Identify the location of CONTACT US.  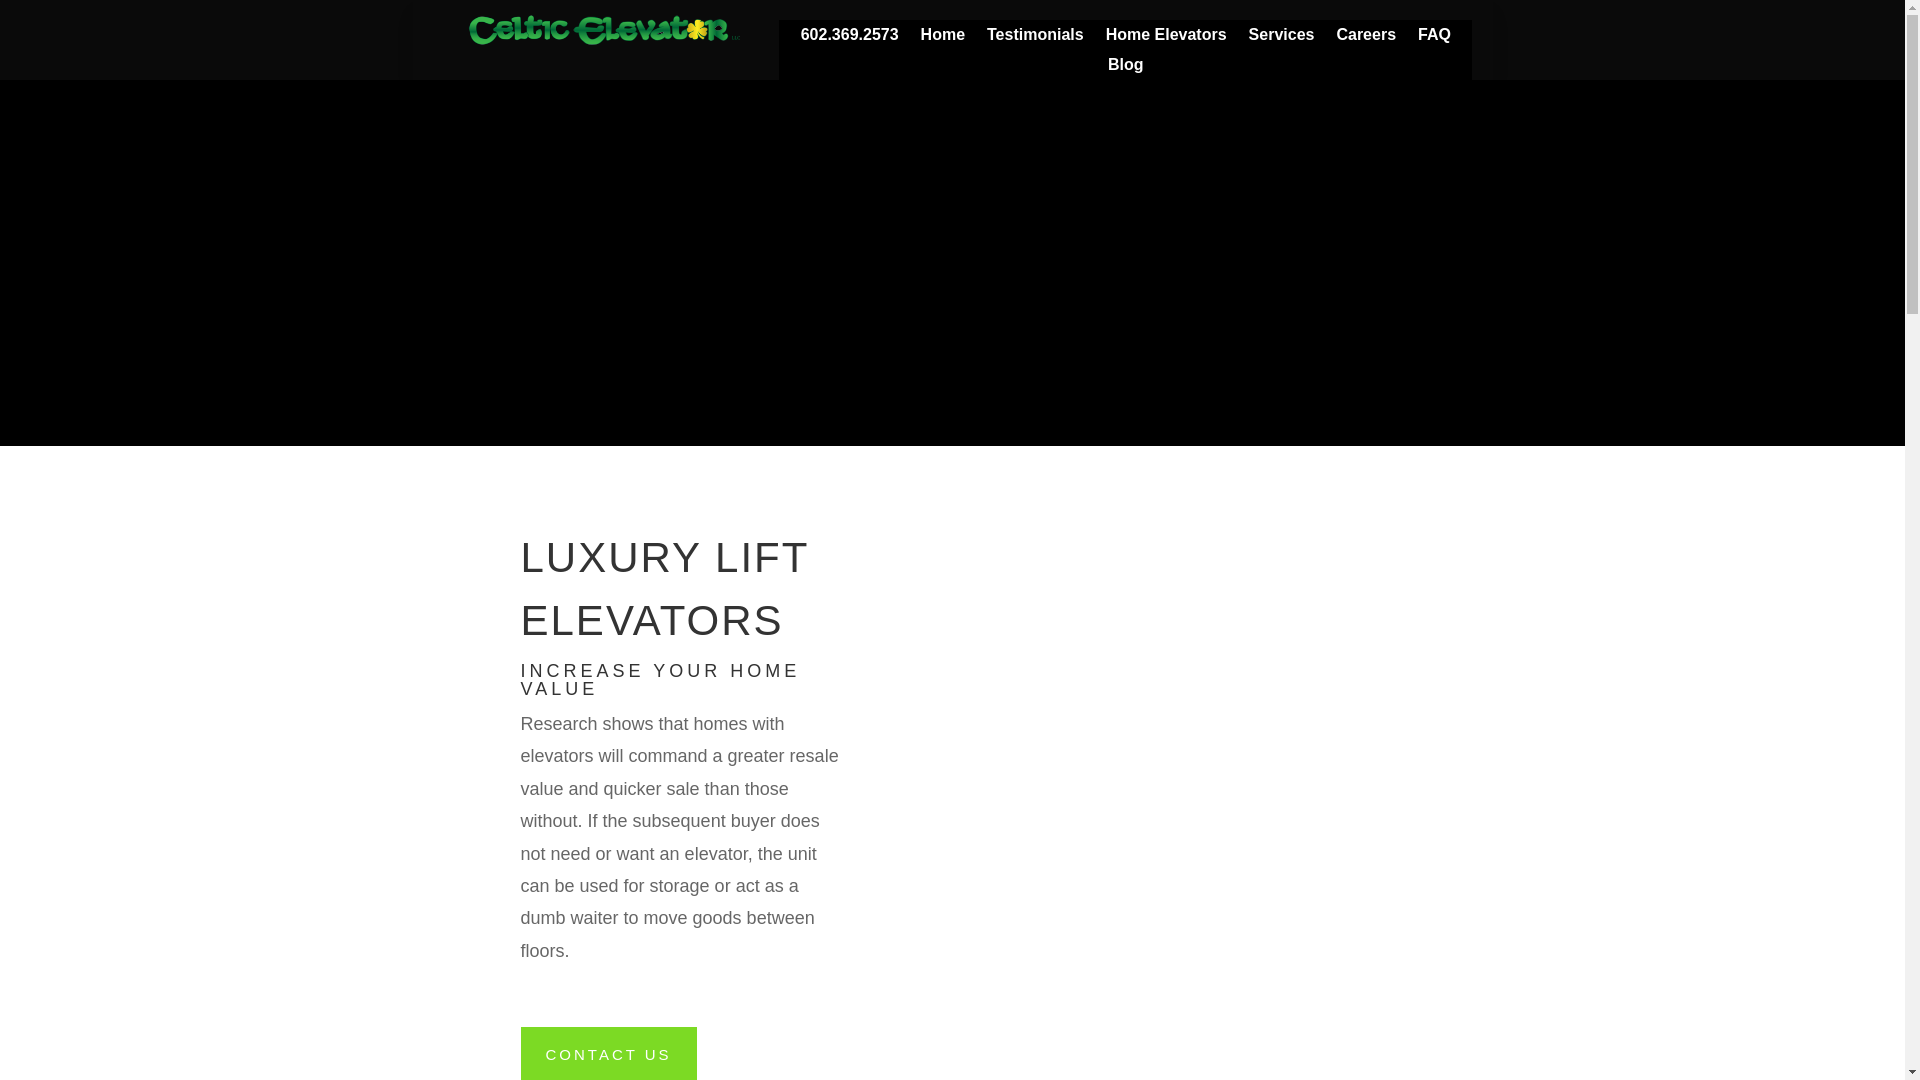
(608, 1054).